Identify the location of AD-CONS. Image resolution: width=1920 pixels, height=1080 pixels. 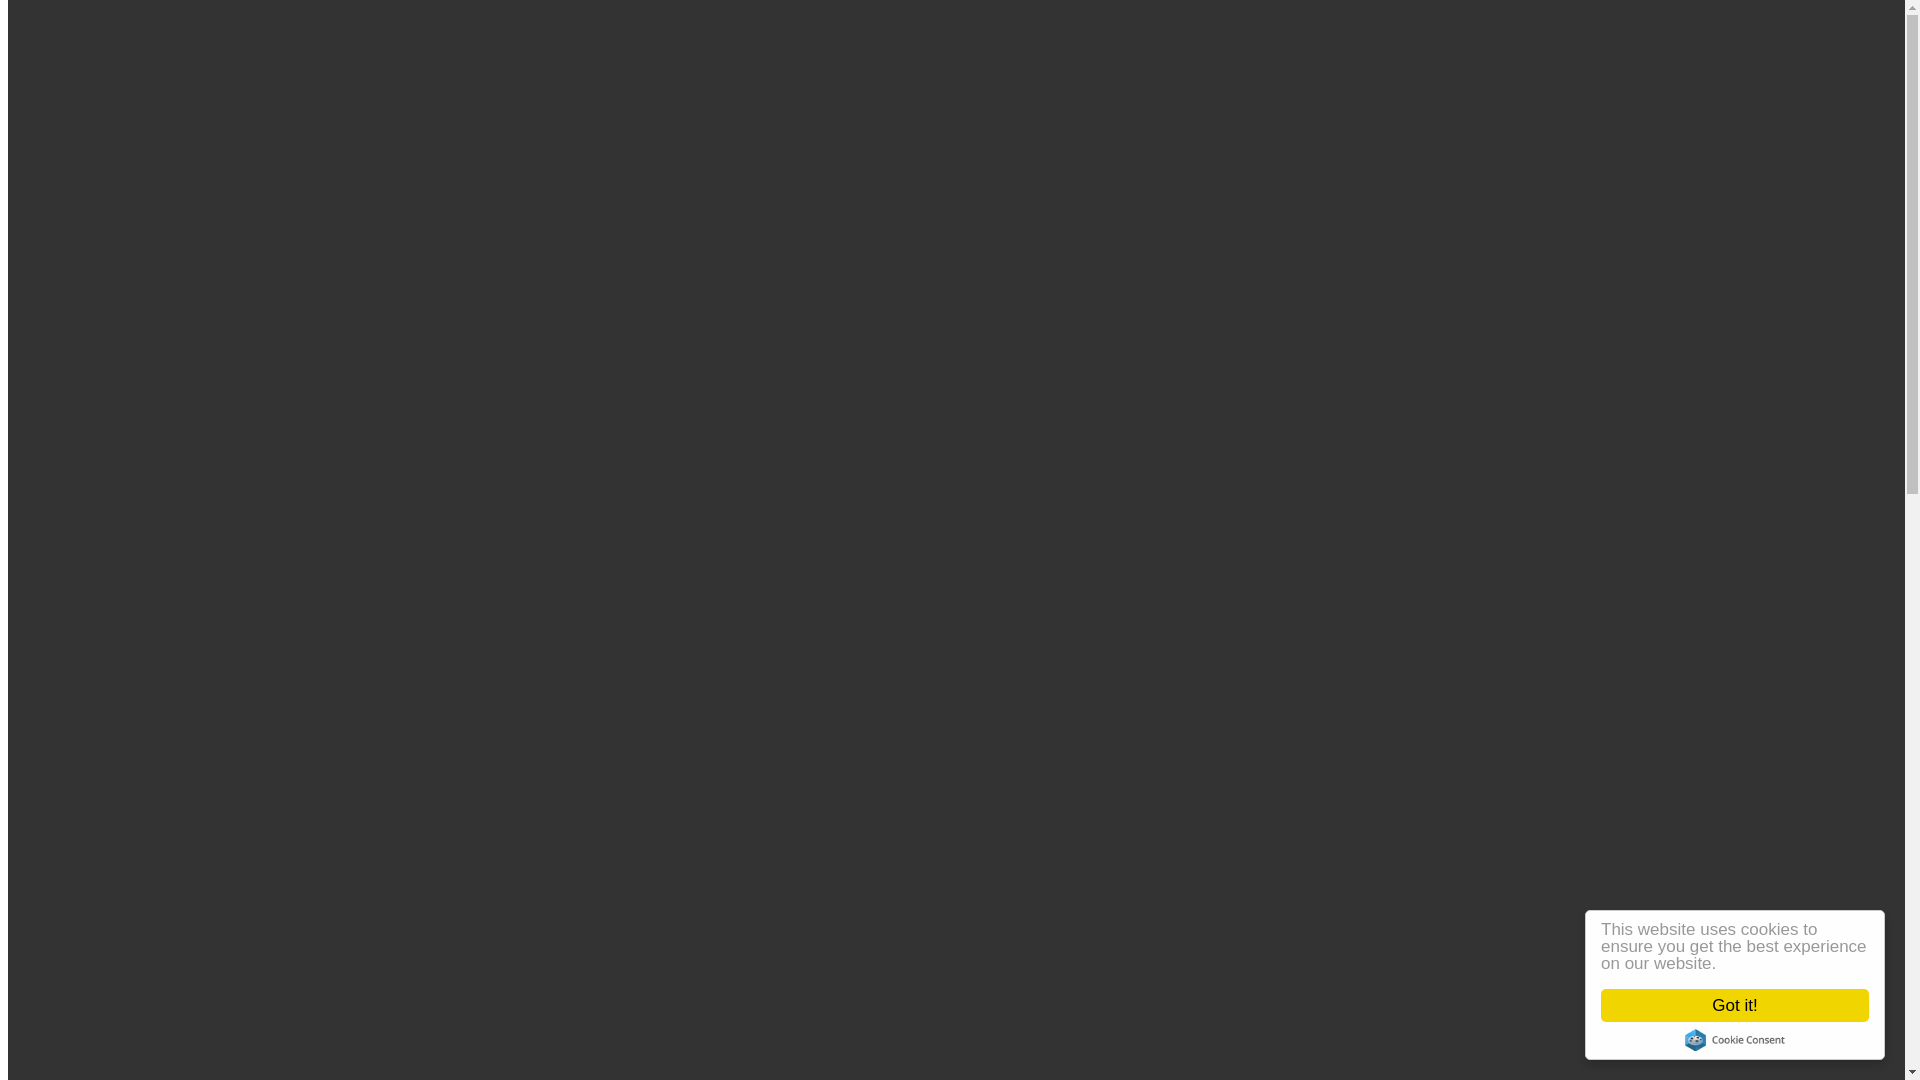
(124, 914).